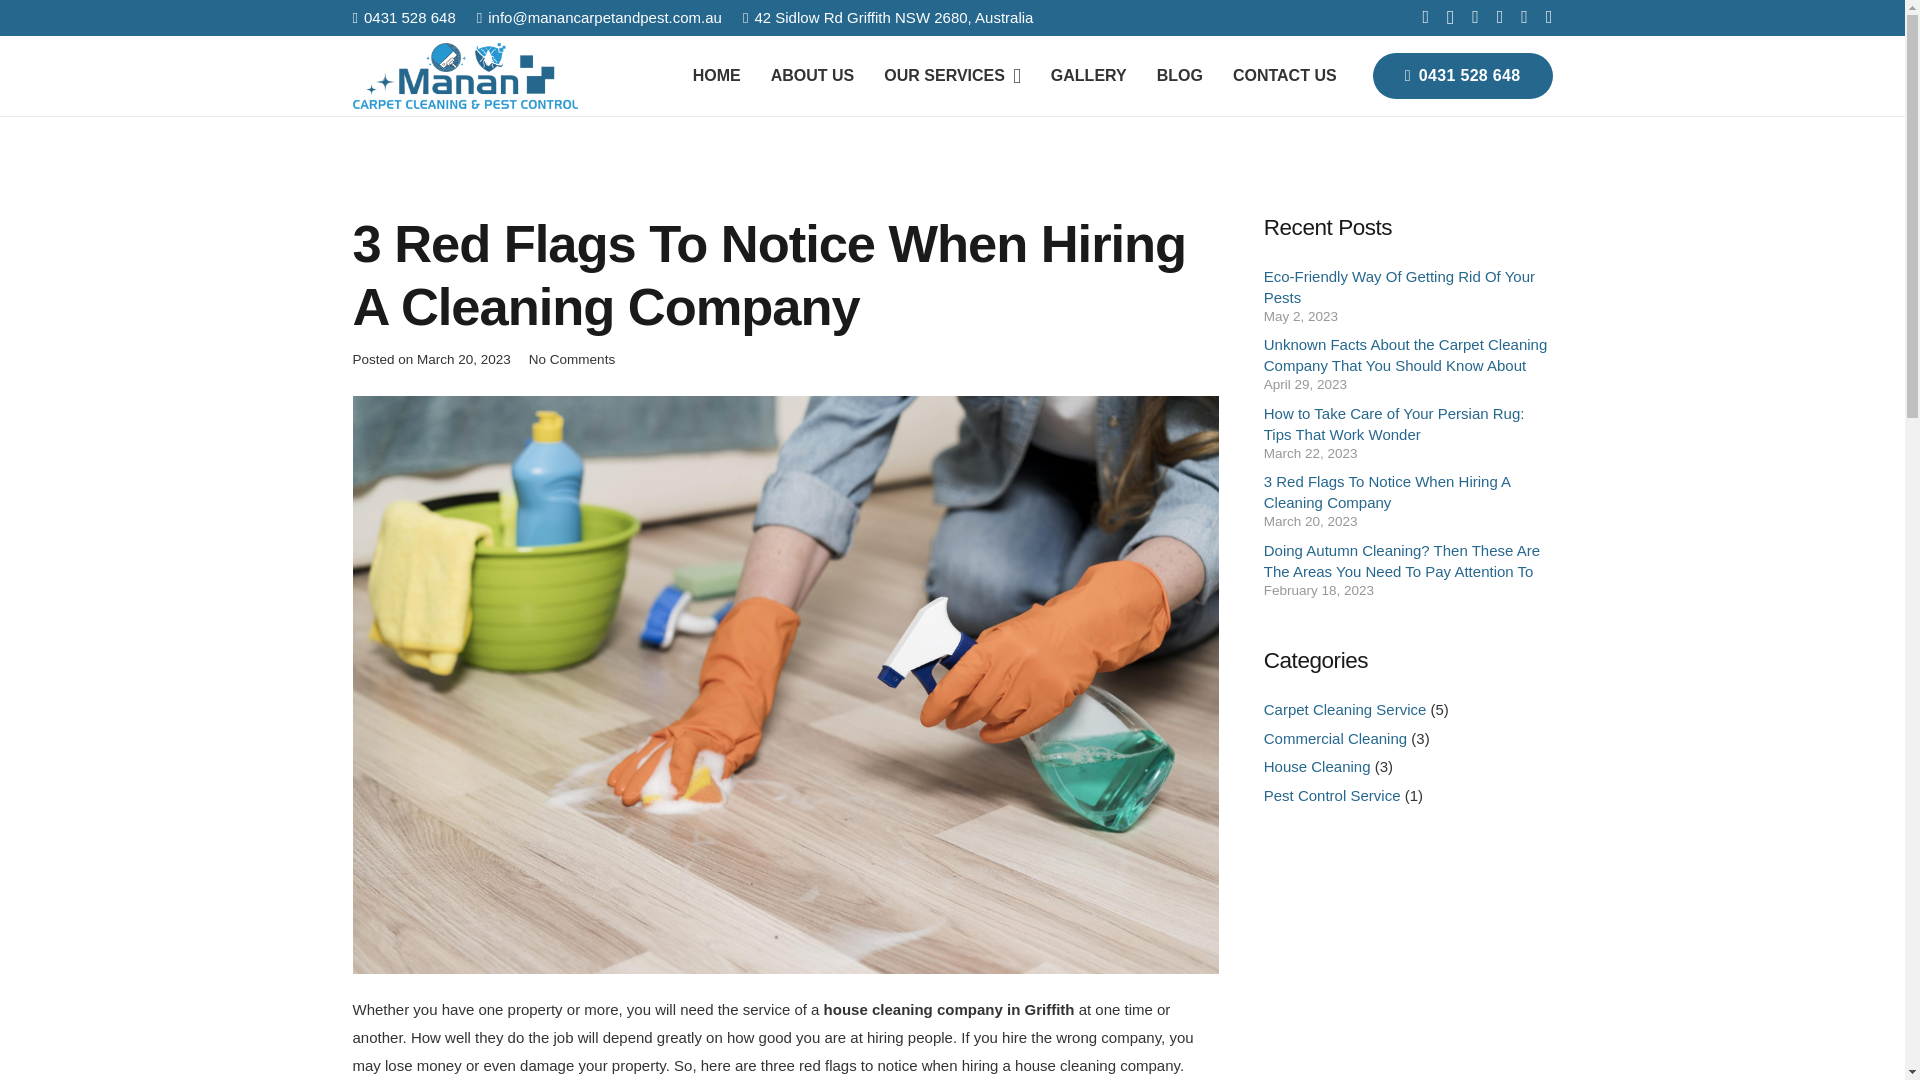 The width and height of the screenshot is (1920, 1080). What do you see at coordinates (1284, 75) in the screenshot?
I see `CONTACT US` at bounding box center [1284, 75].